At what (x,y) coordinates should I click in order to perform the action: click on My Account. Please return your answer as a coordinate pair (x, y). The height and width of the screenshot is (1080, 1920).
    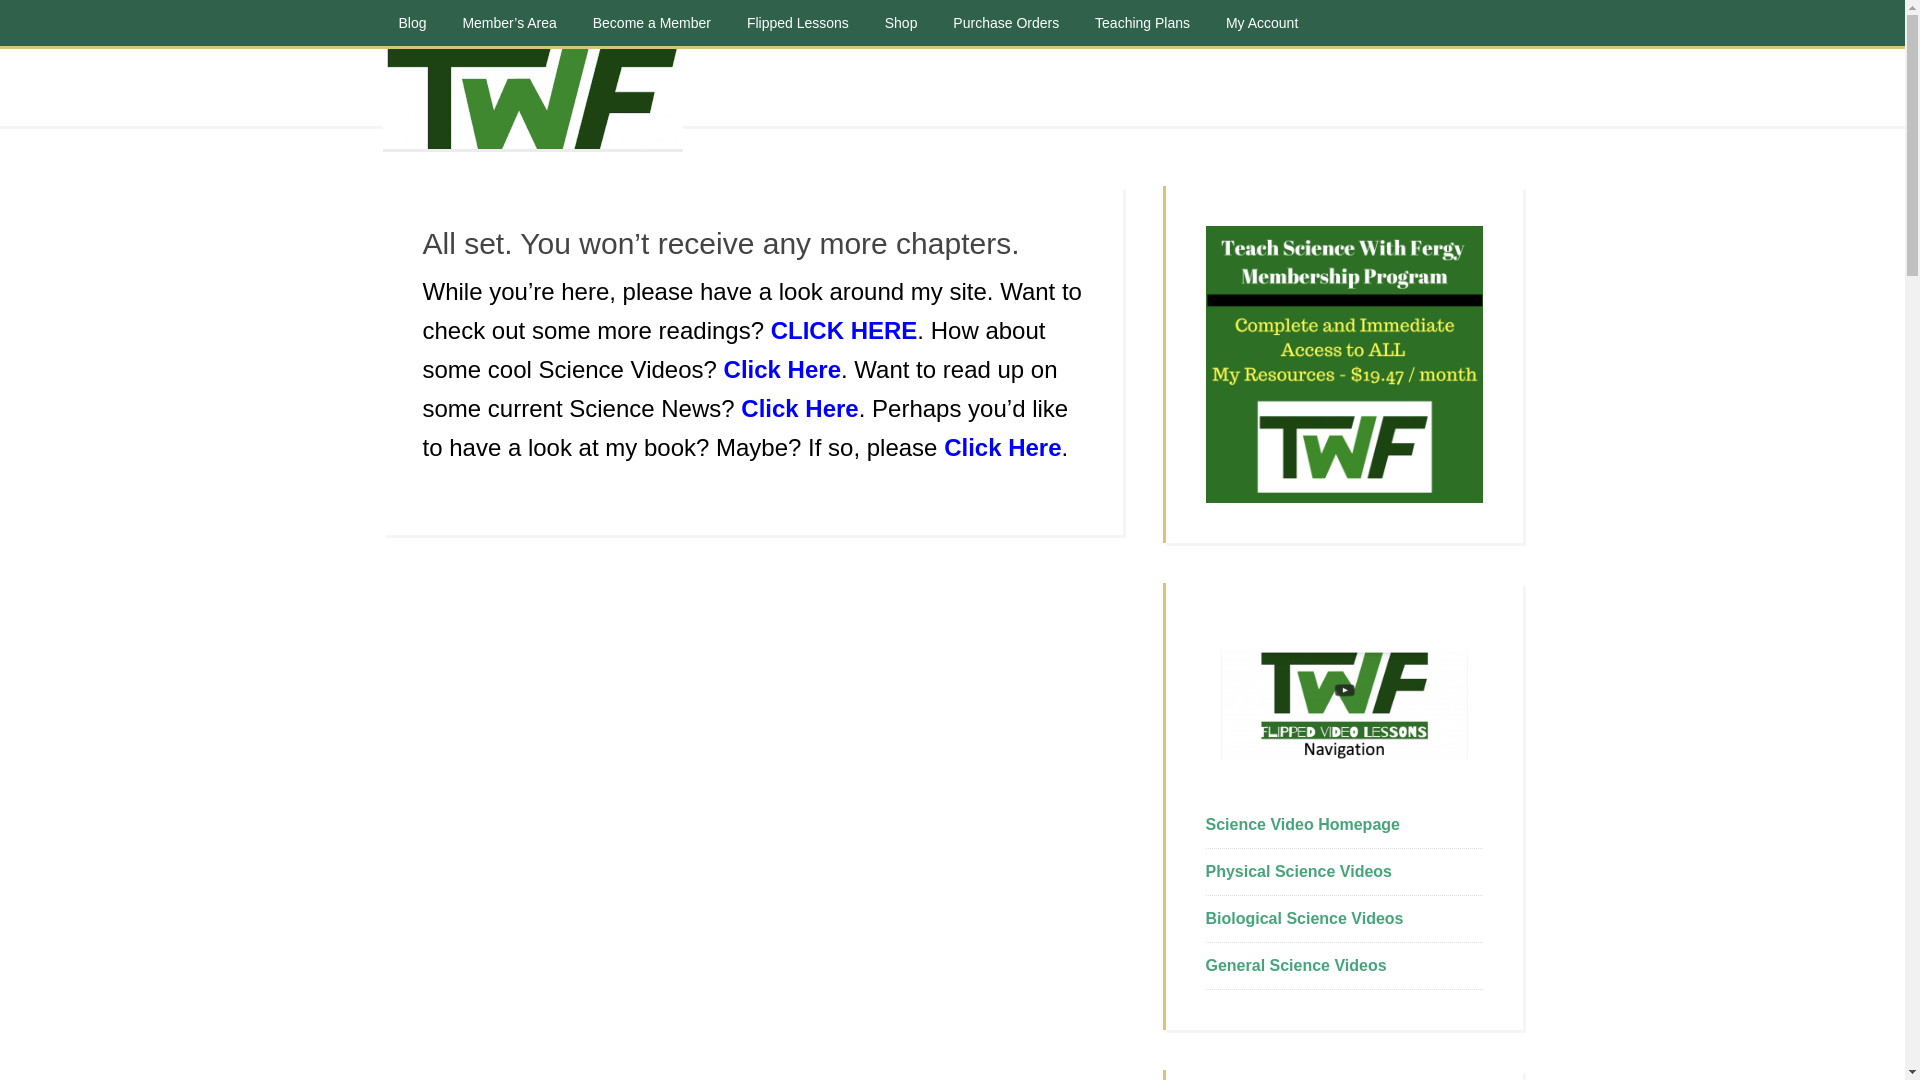
    Looking at the image, I should click on (1261, 23).